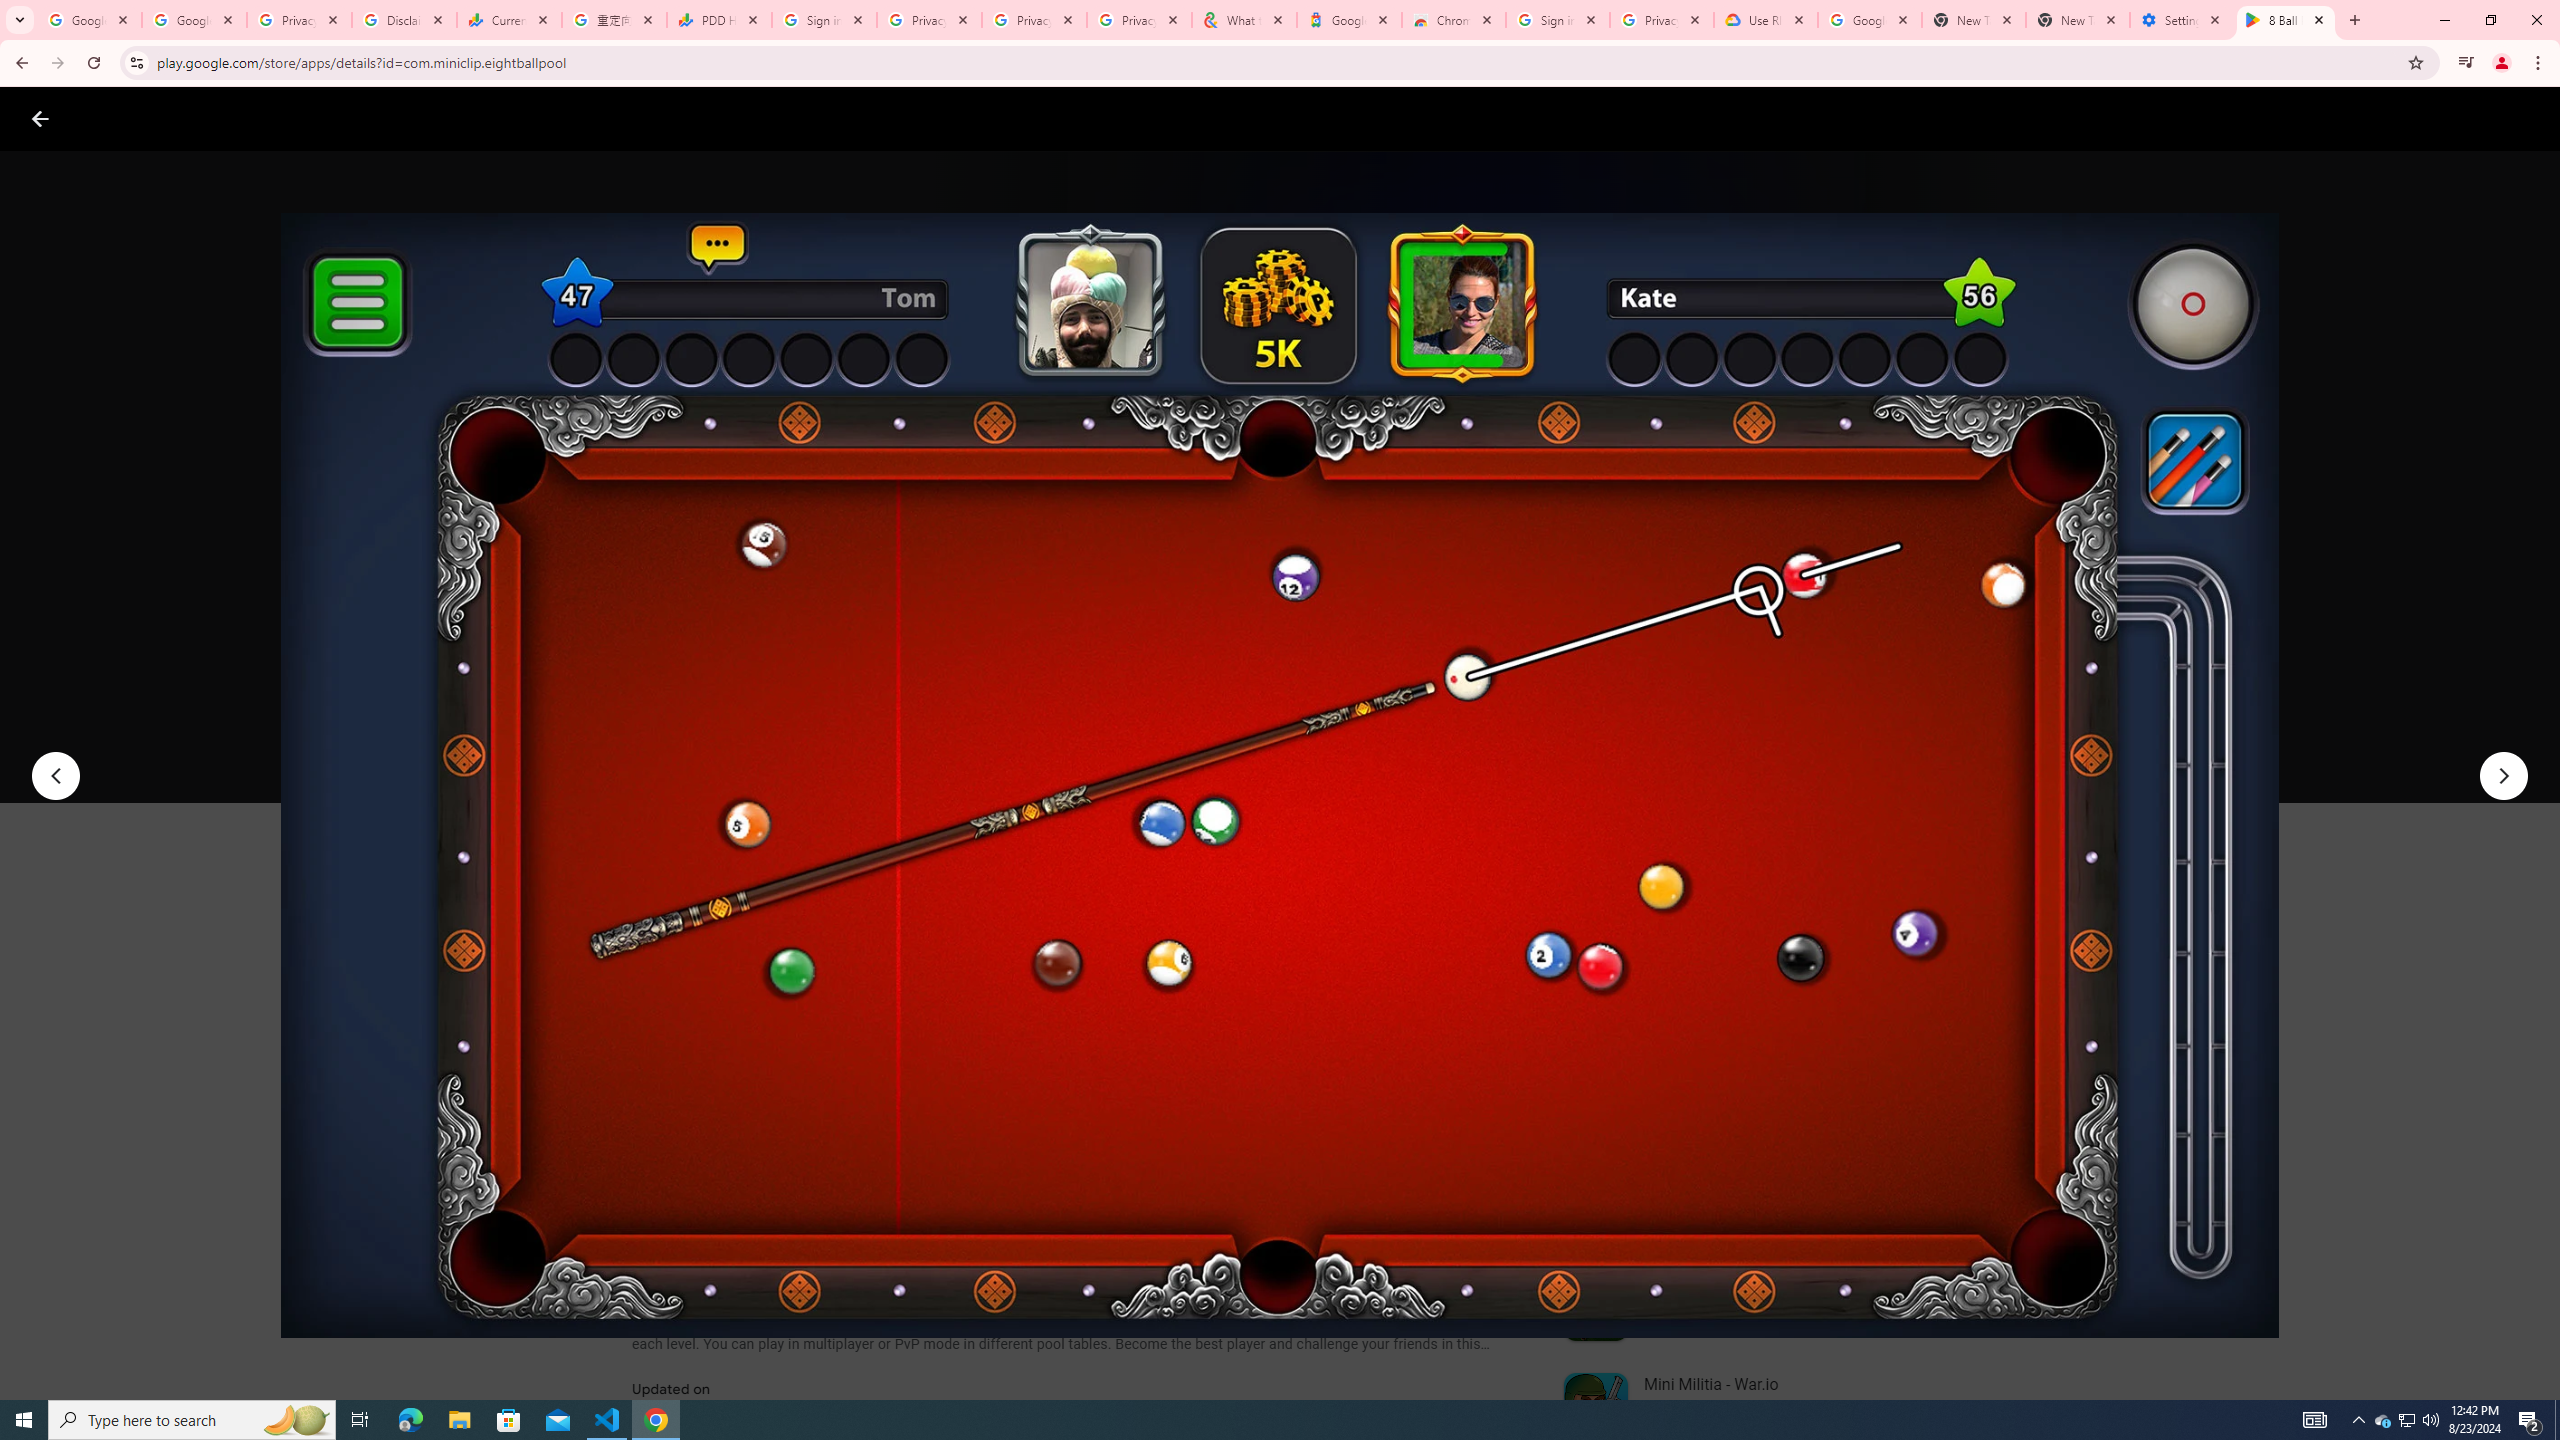 Image resolution: width=2560 pixels, height=1440 pixels. Describe the element at coordinates (112, 118) in the screenshot. I see `Google Play logo` at that location.